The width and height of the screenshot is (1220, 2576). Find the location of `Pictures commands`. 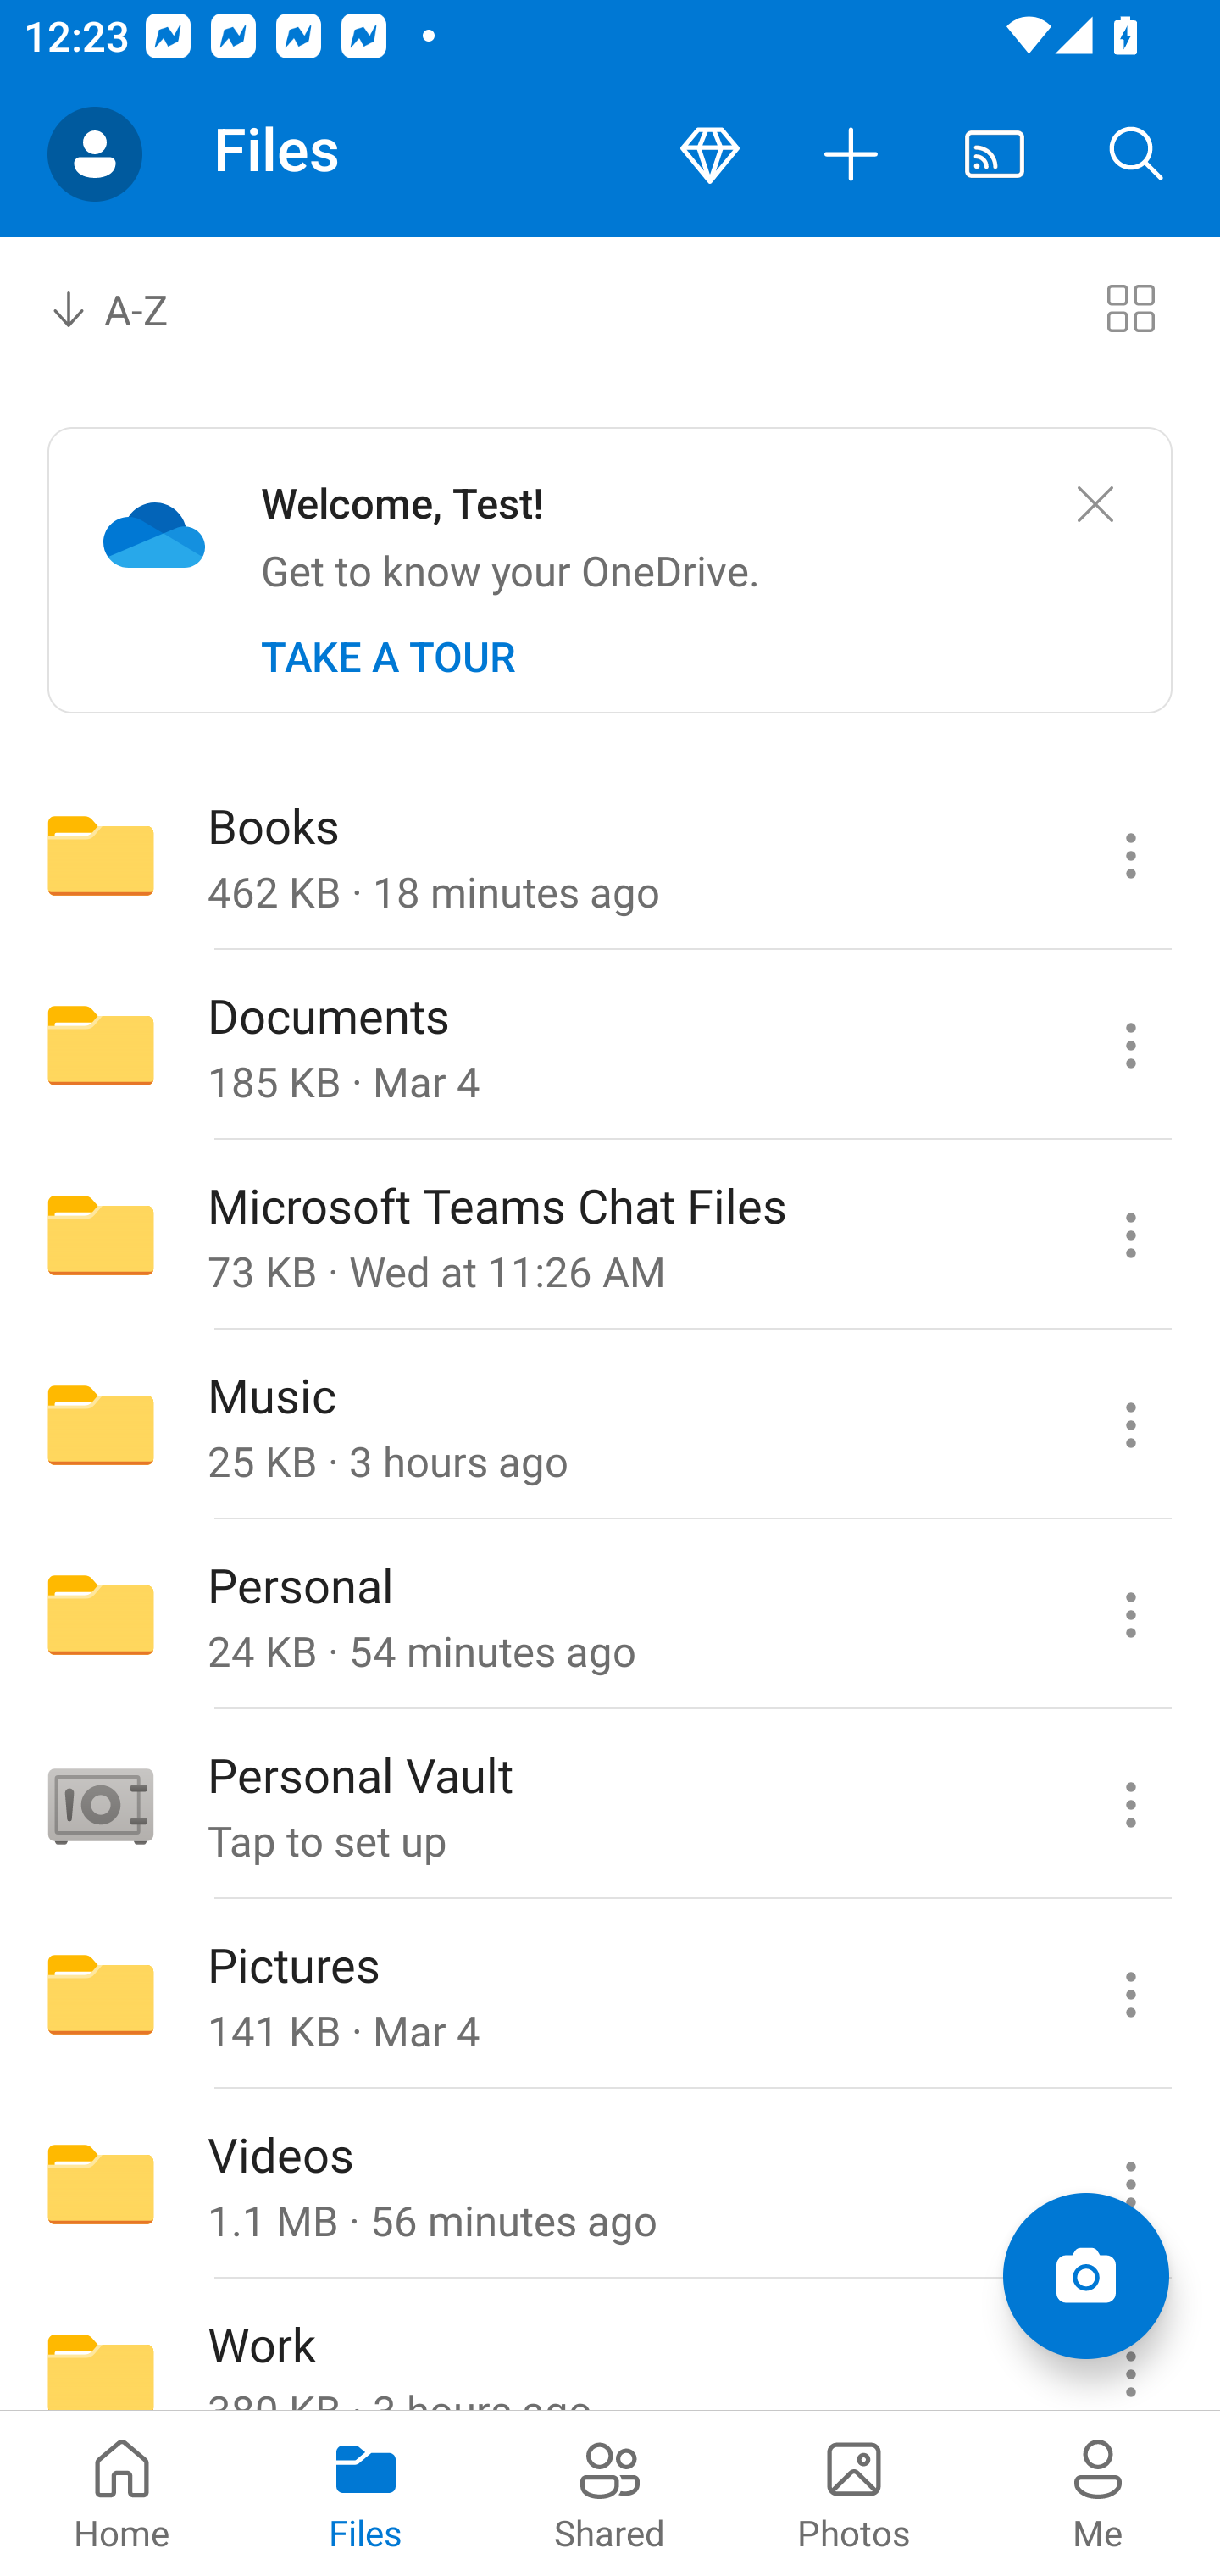

Pictures commands is located at coordinates (1130, 1995).